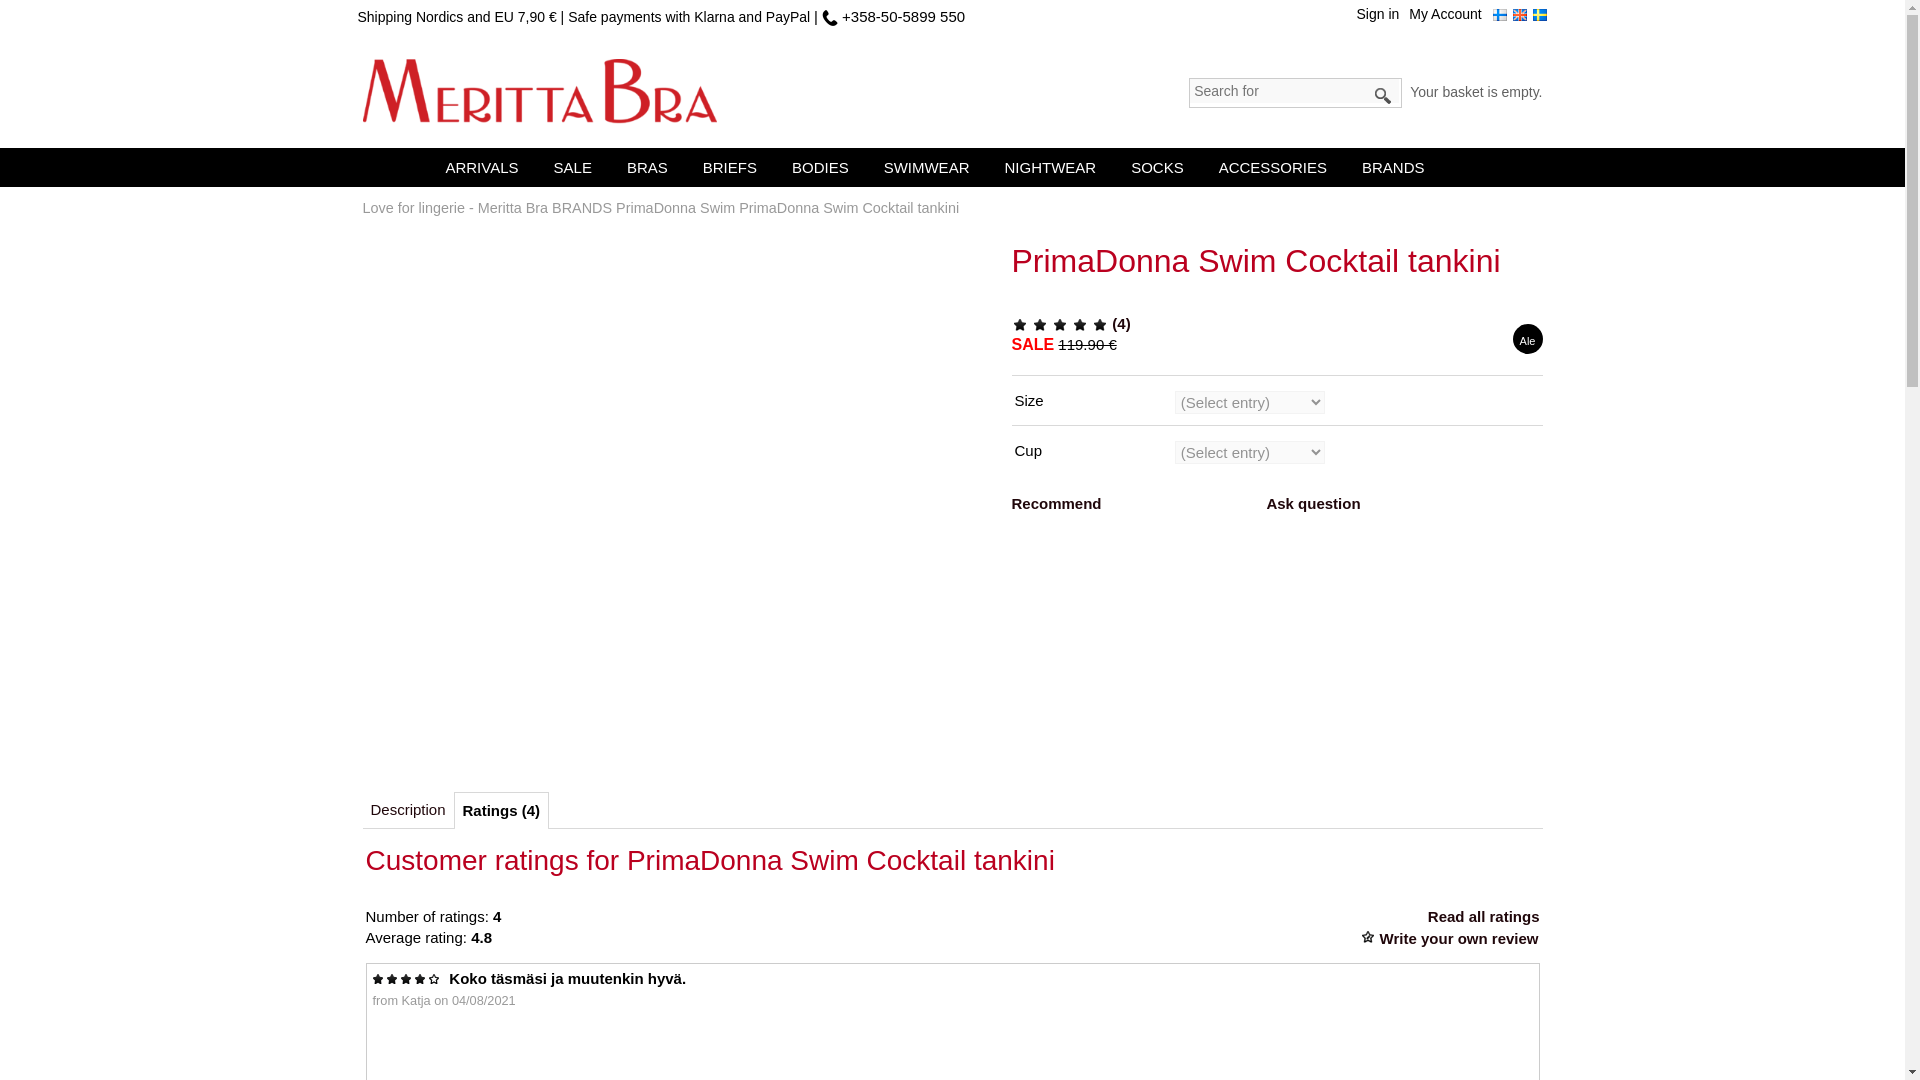 This screenshot has width=1920, height=1080. What do you see at coordinates (1060, 324) in the screenshot?
I see `Average rating: 4.75 of 5` at bounding box center [1060, 324].